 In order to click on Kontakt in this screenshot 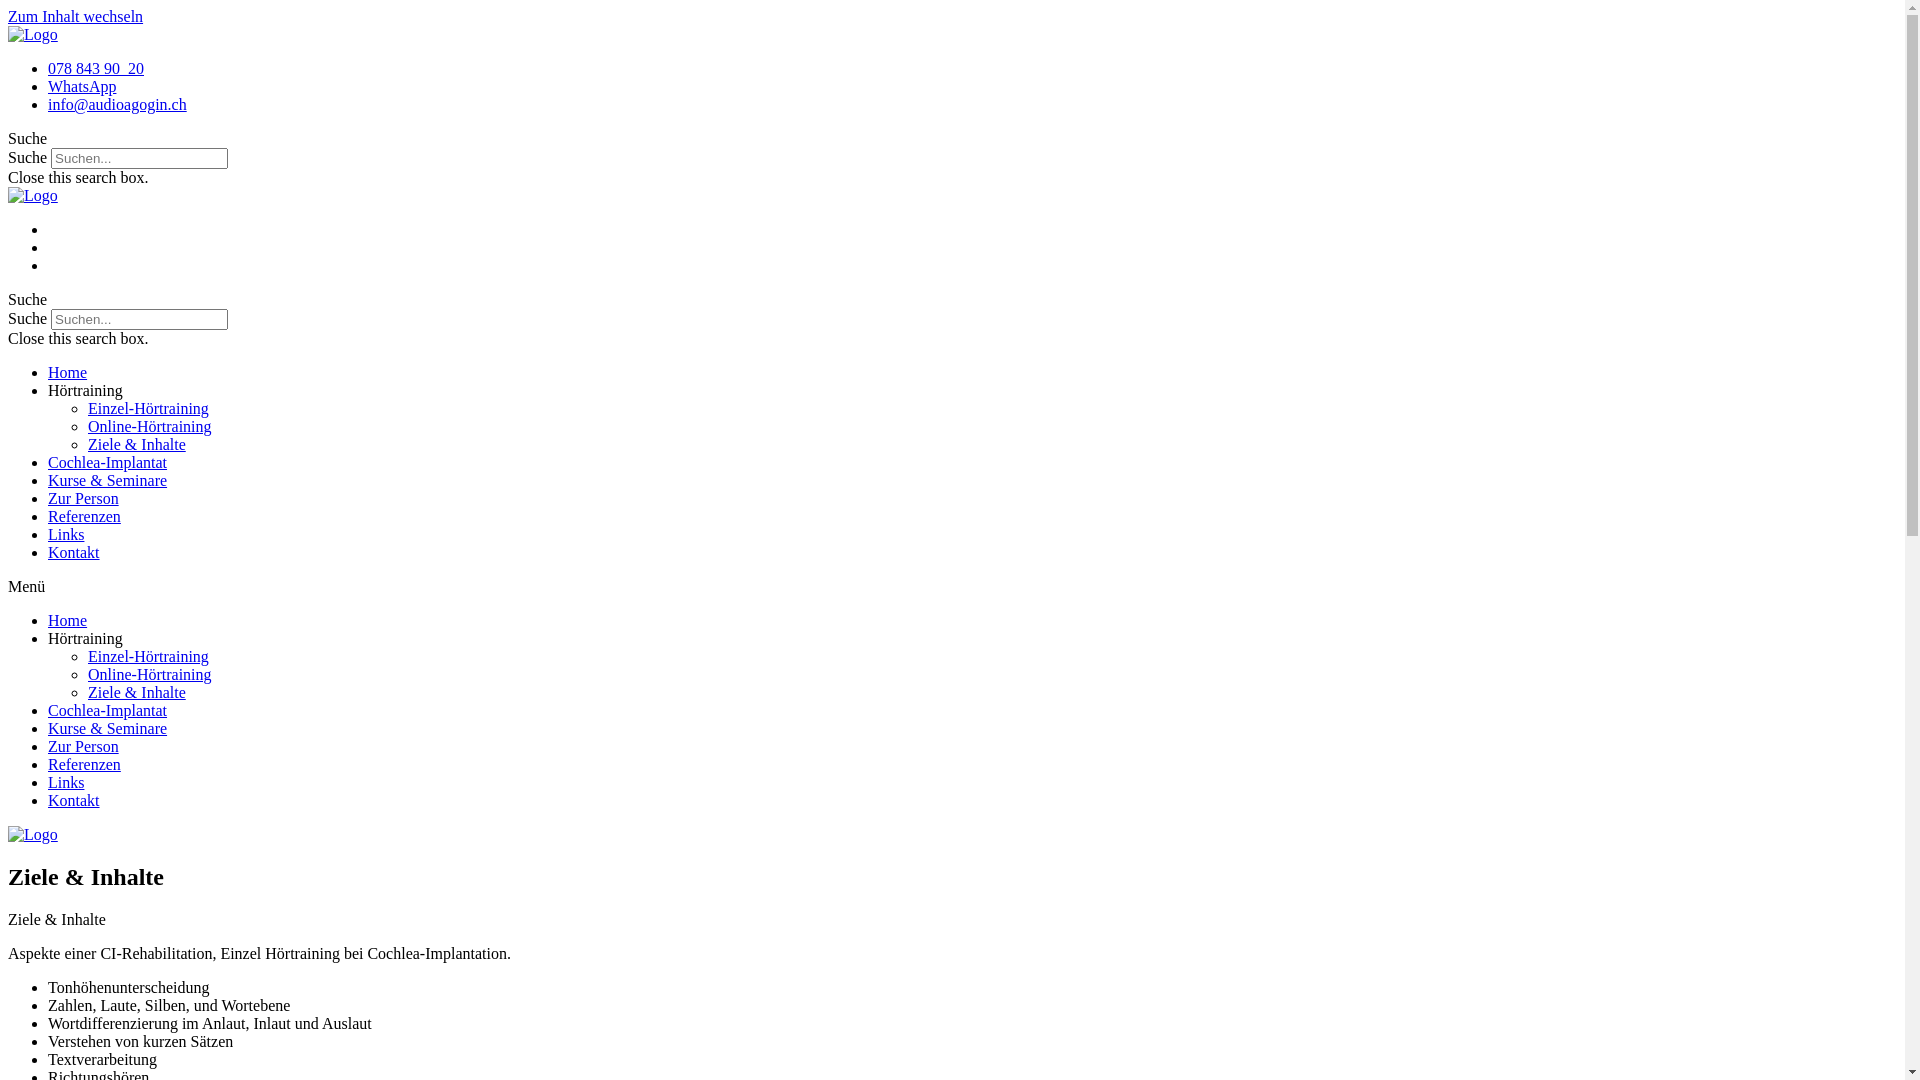, I will do `click(74, 552)`.